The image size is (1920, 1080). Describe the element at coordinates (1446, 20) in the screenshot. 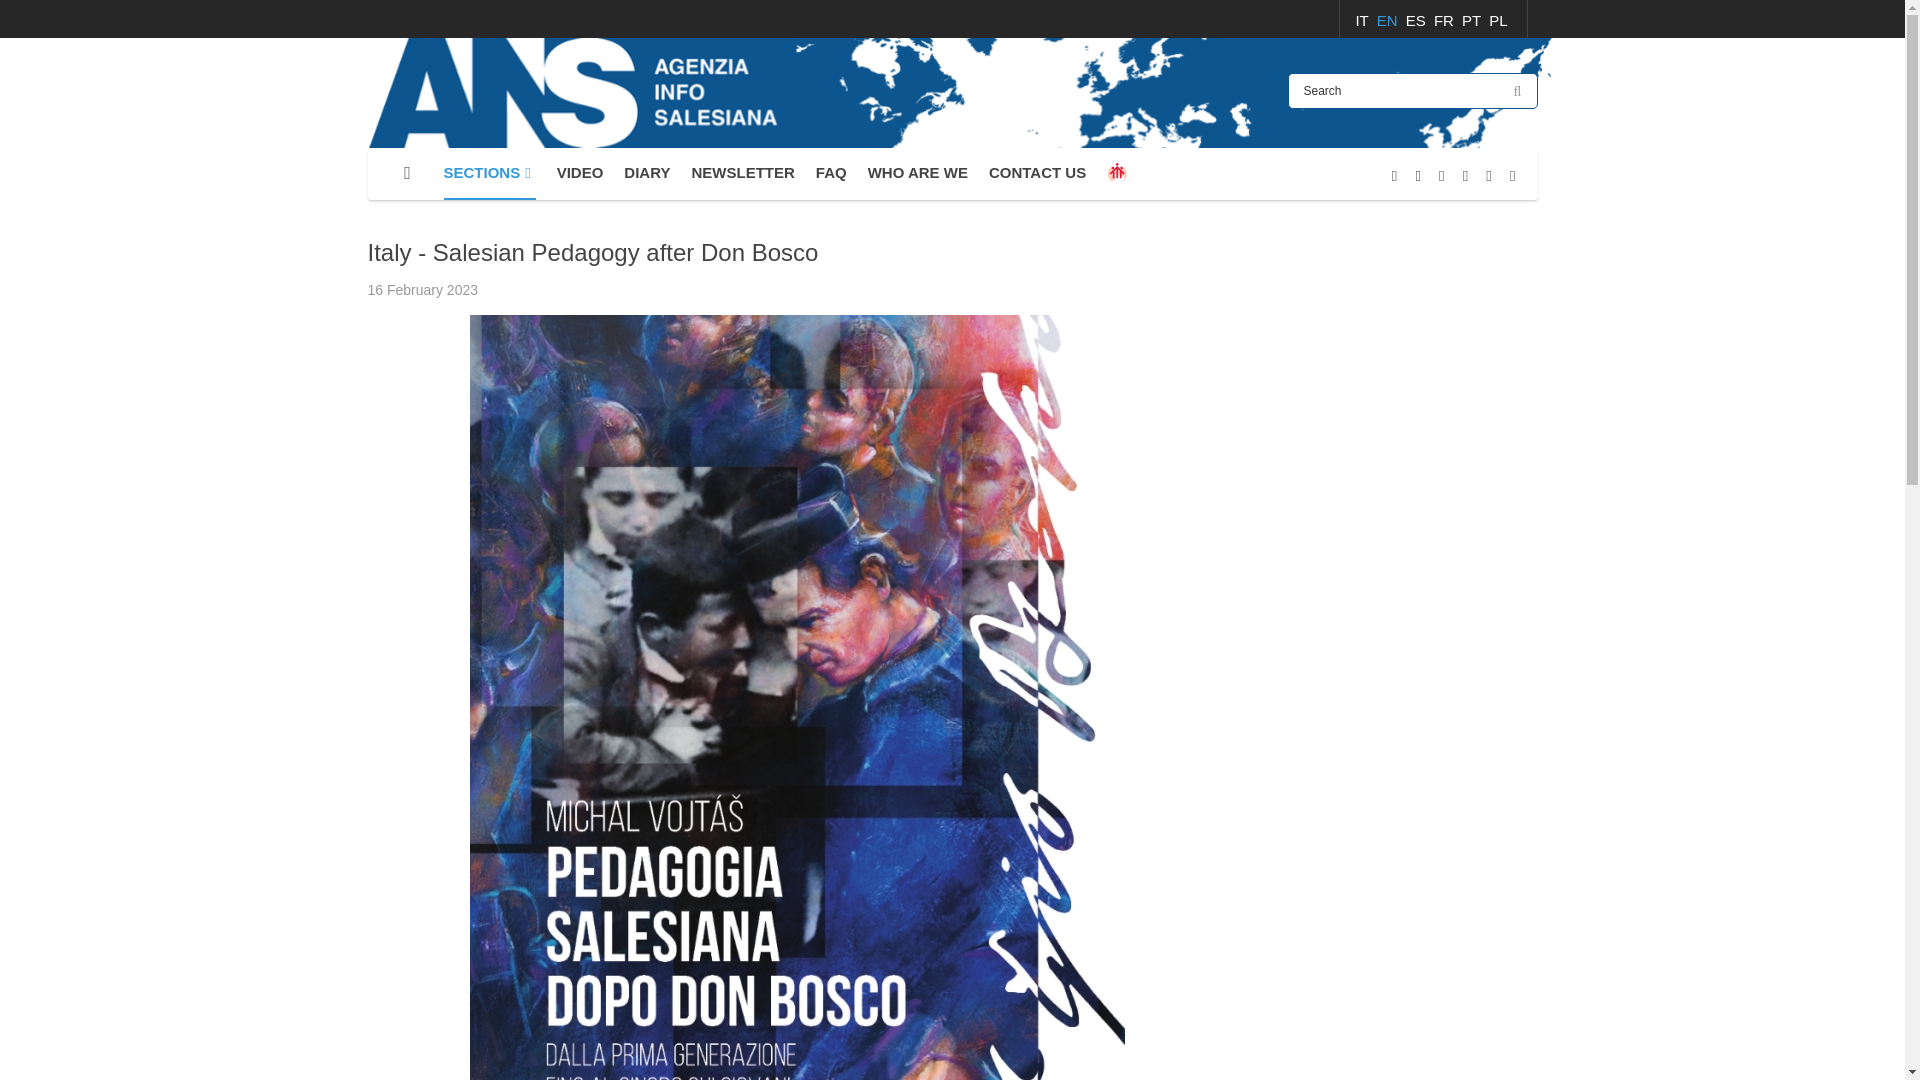

I see `FR` at that location.